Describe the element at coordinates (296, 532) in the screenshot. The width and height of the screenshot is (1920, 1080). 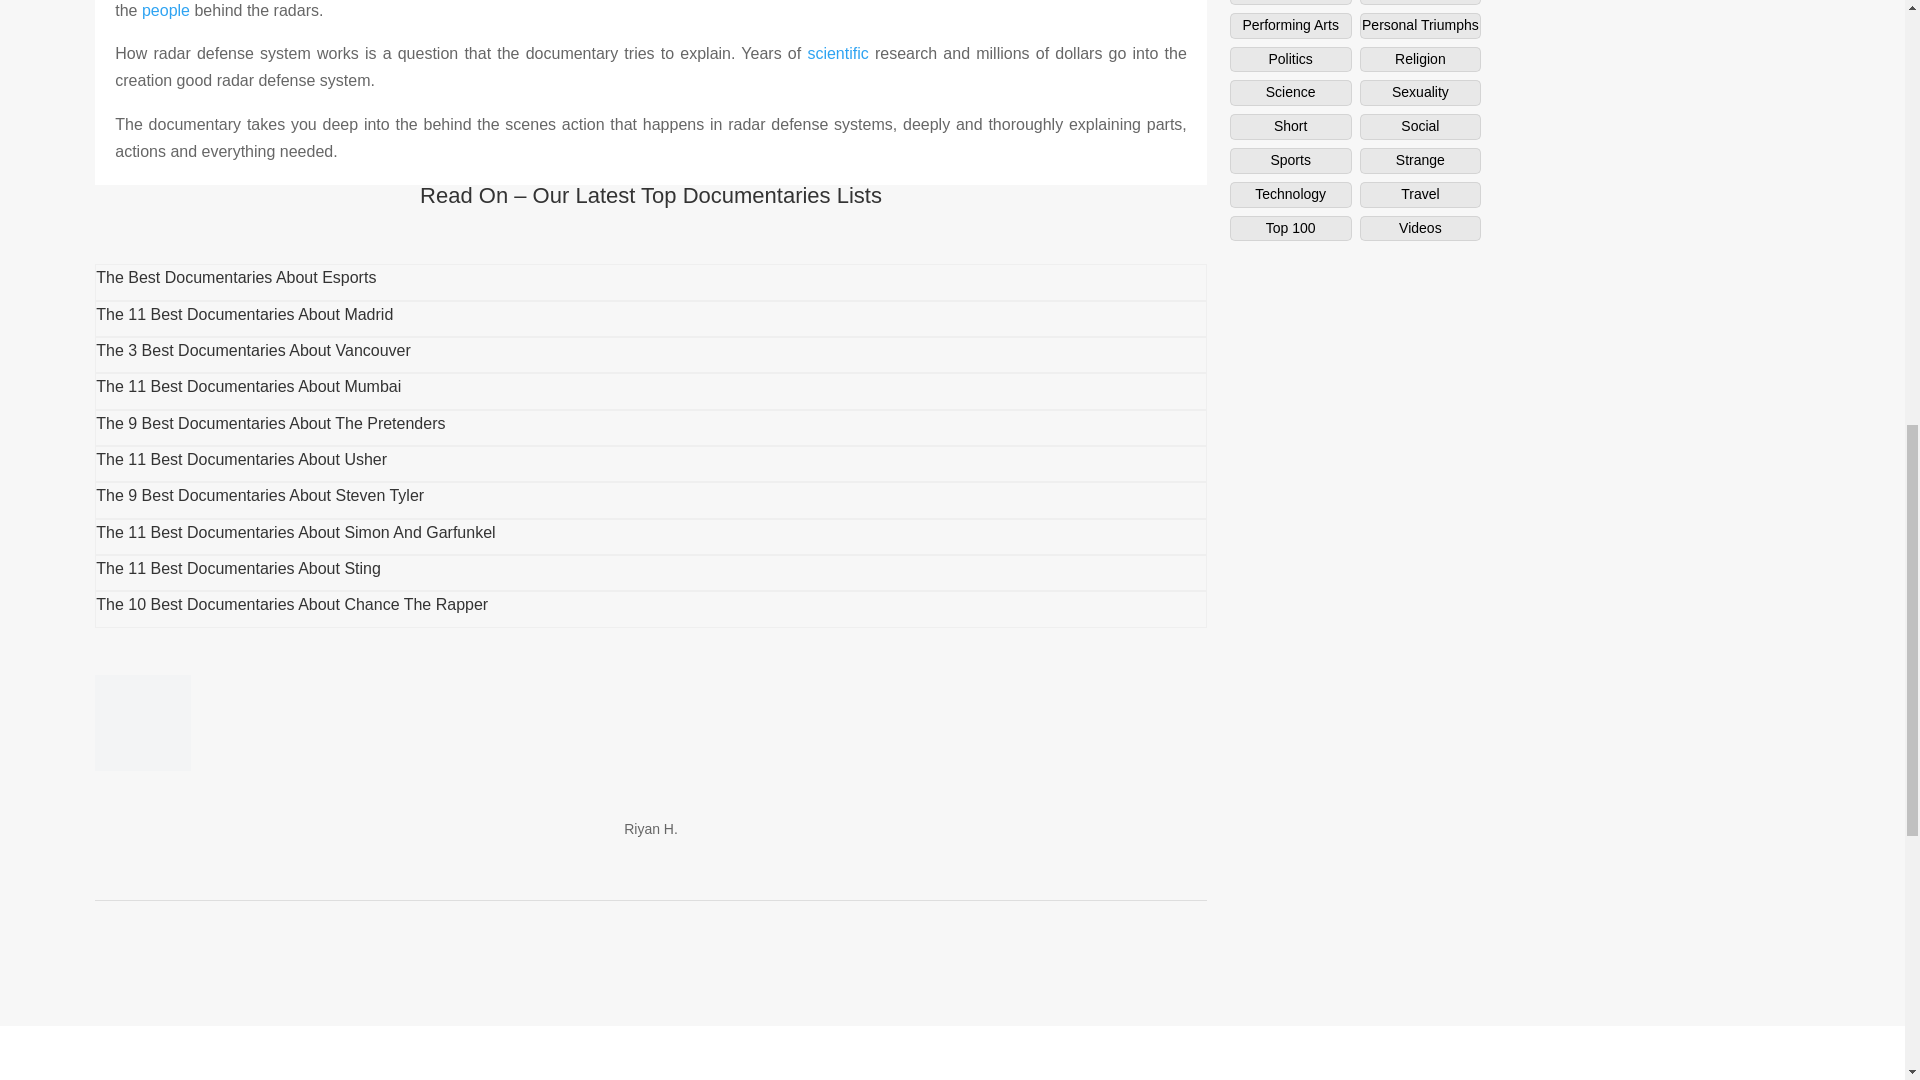
I see `The 11 Best Documentaries About Simon And Garfunkel` at that location.